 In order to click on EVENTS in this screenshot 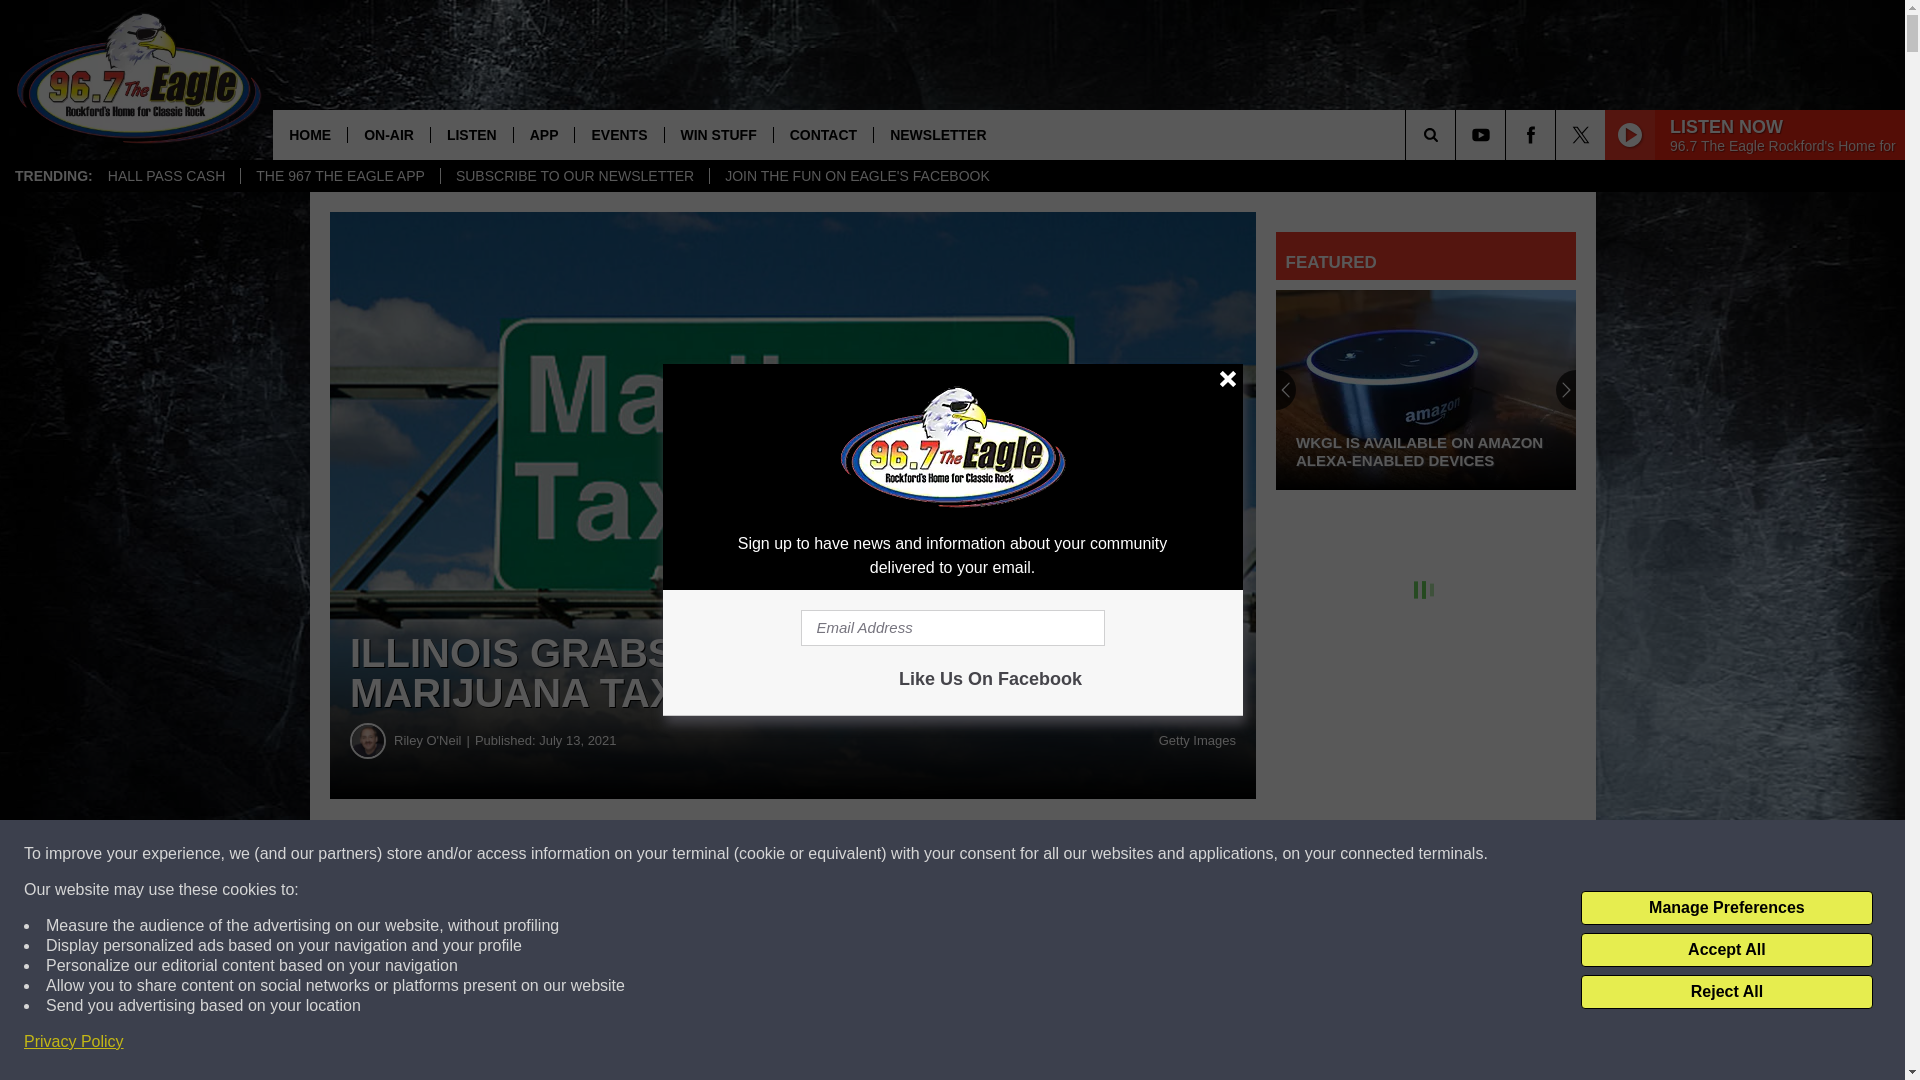, I will do `click(618, 134)`.